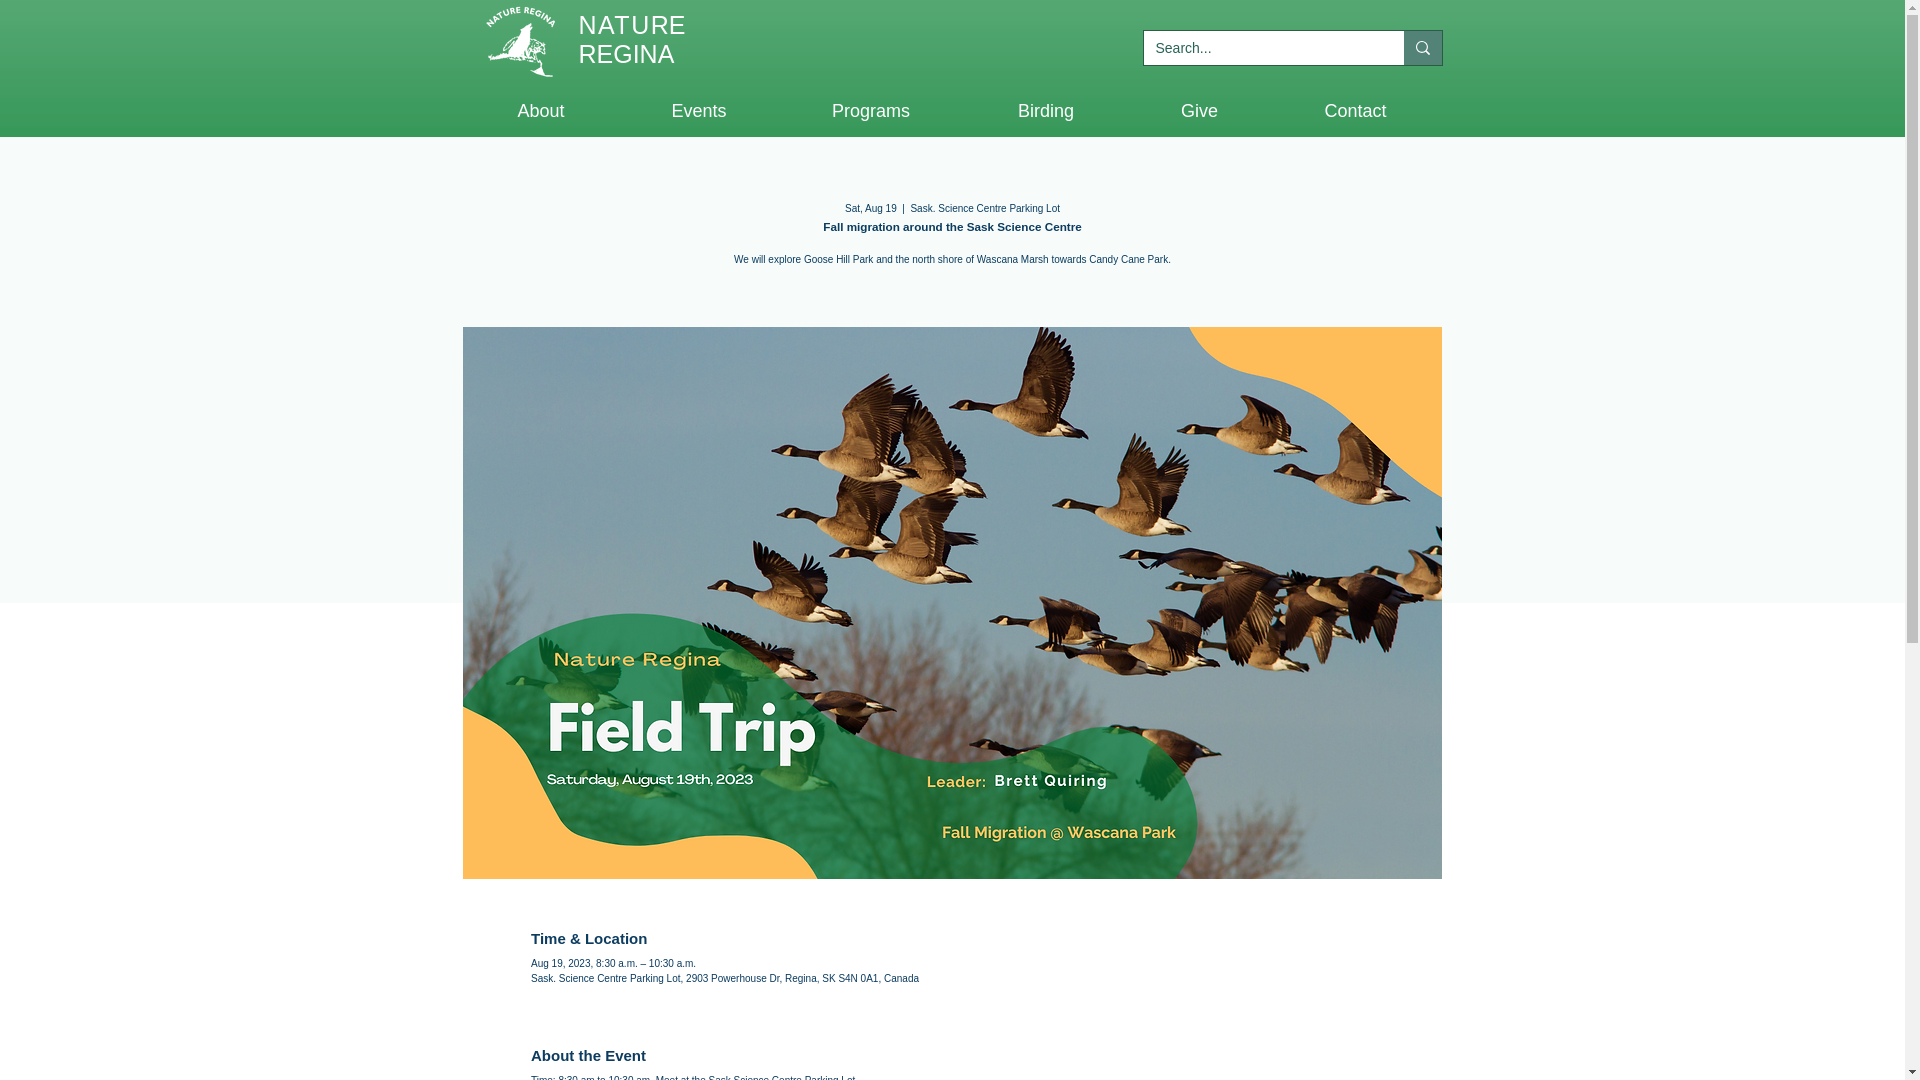 Image resolution: width=1920 pixels, height=1080 pixels. I want to click on Programs, so click(870, 111).